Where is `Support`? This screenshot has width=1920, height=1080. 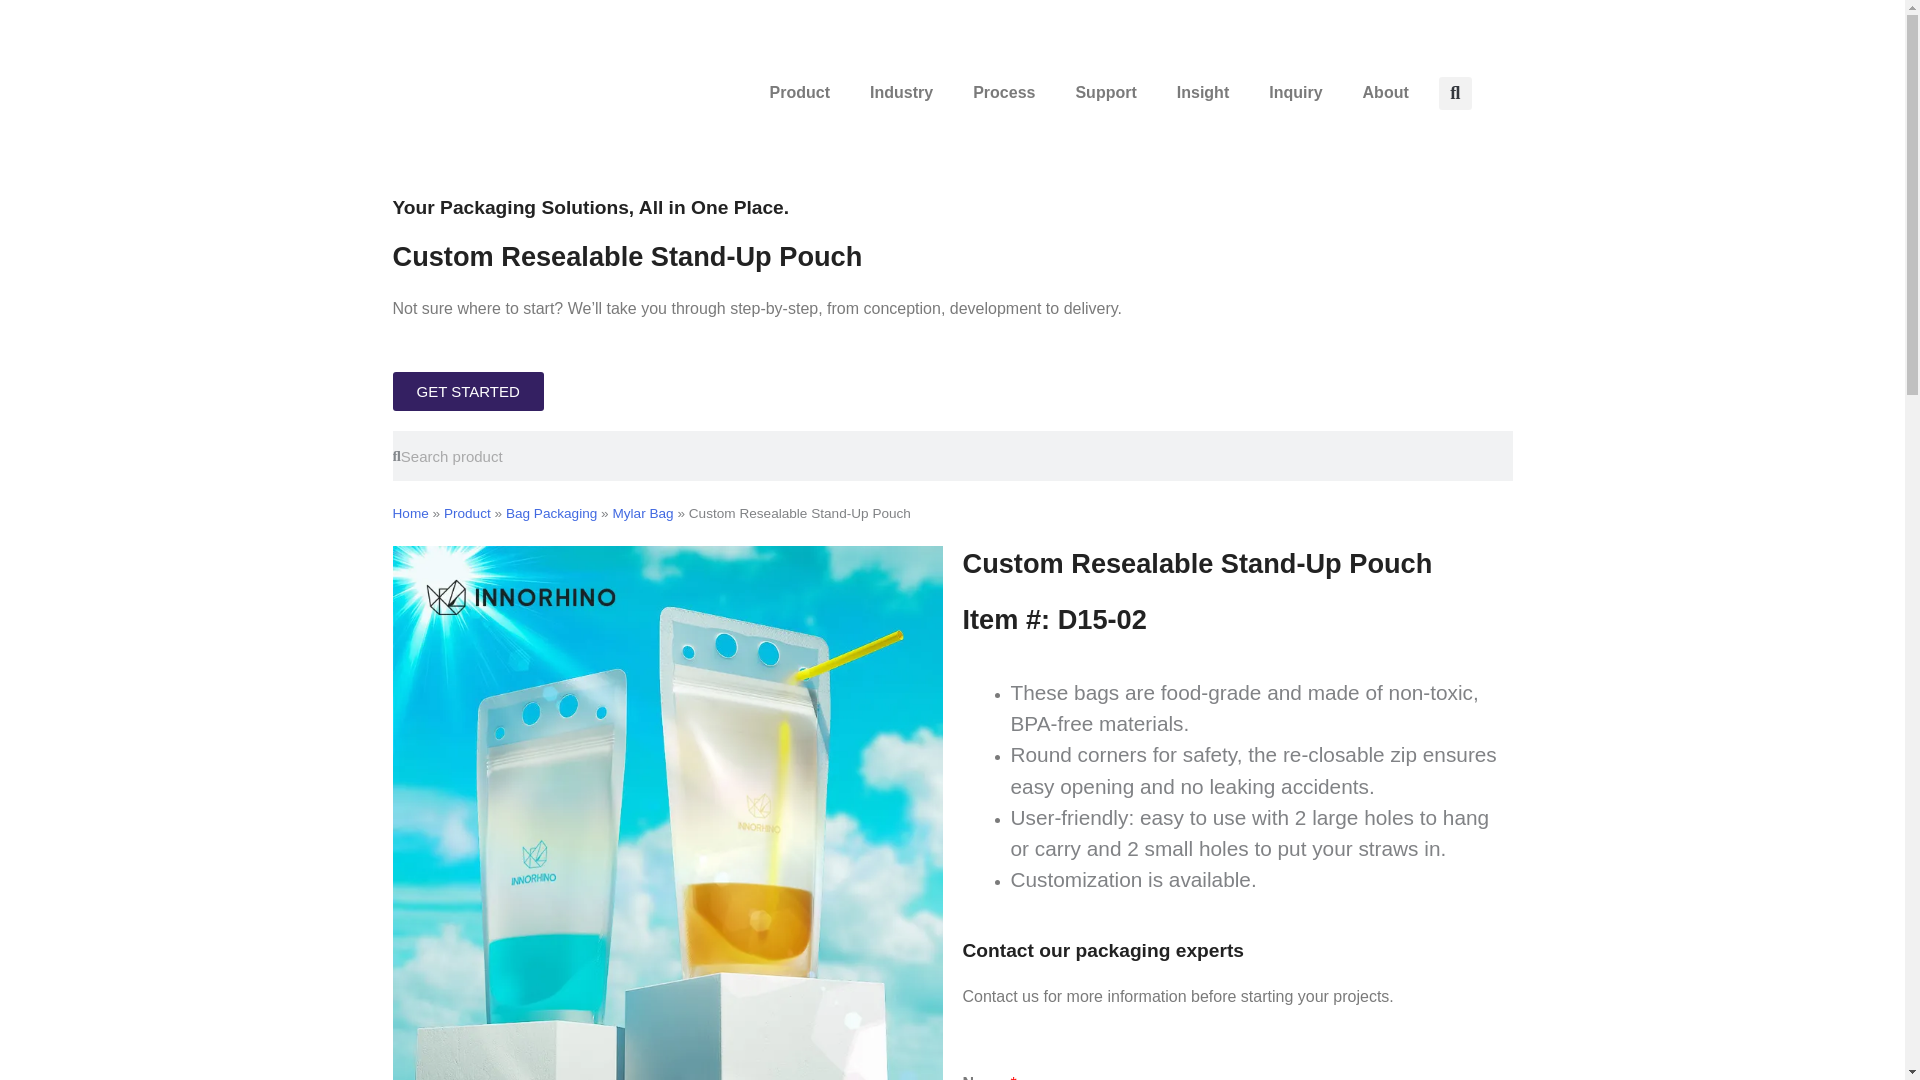
Support is located at coordinates (1104, 92).